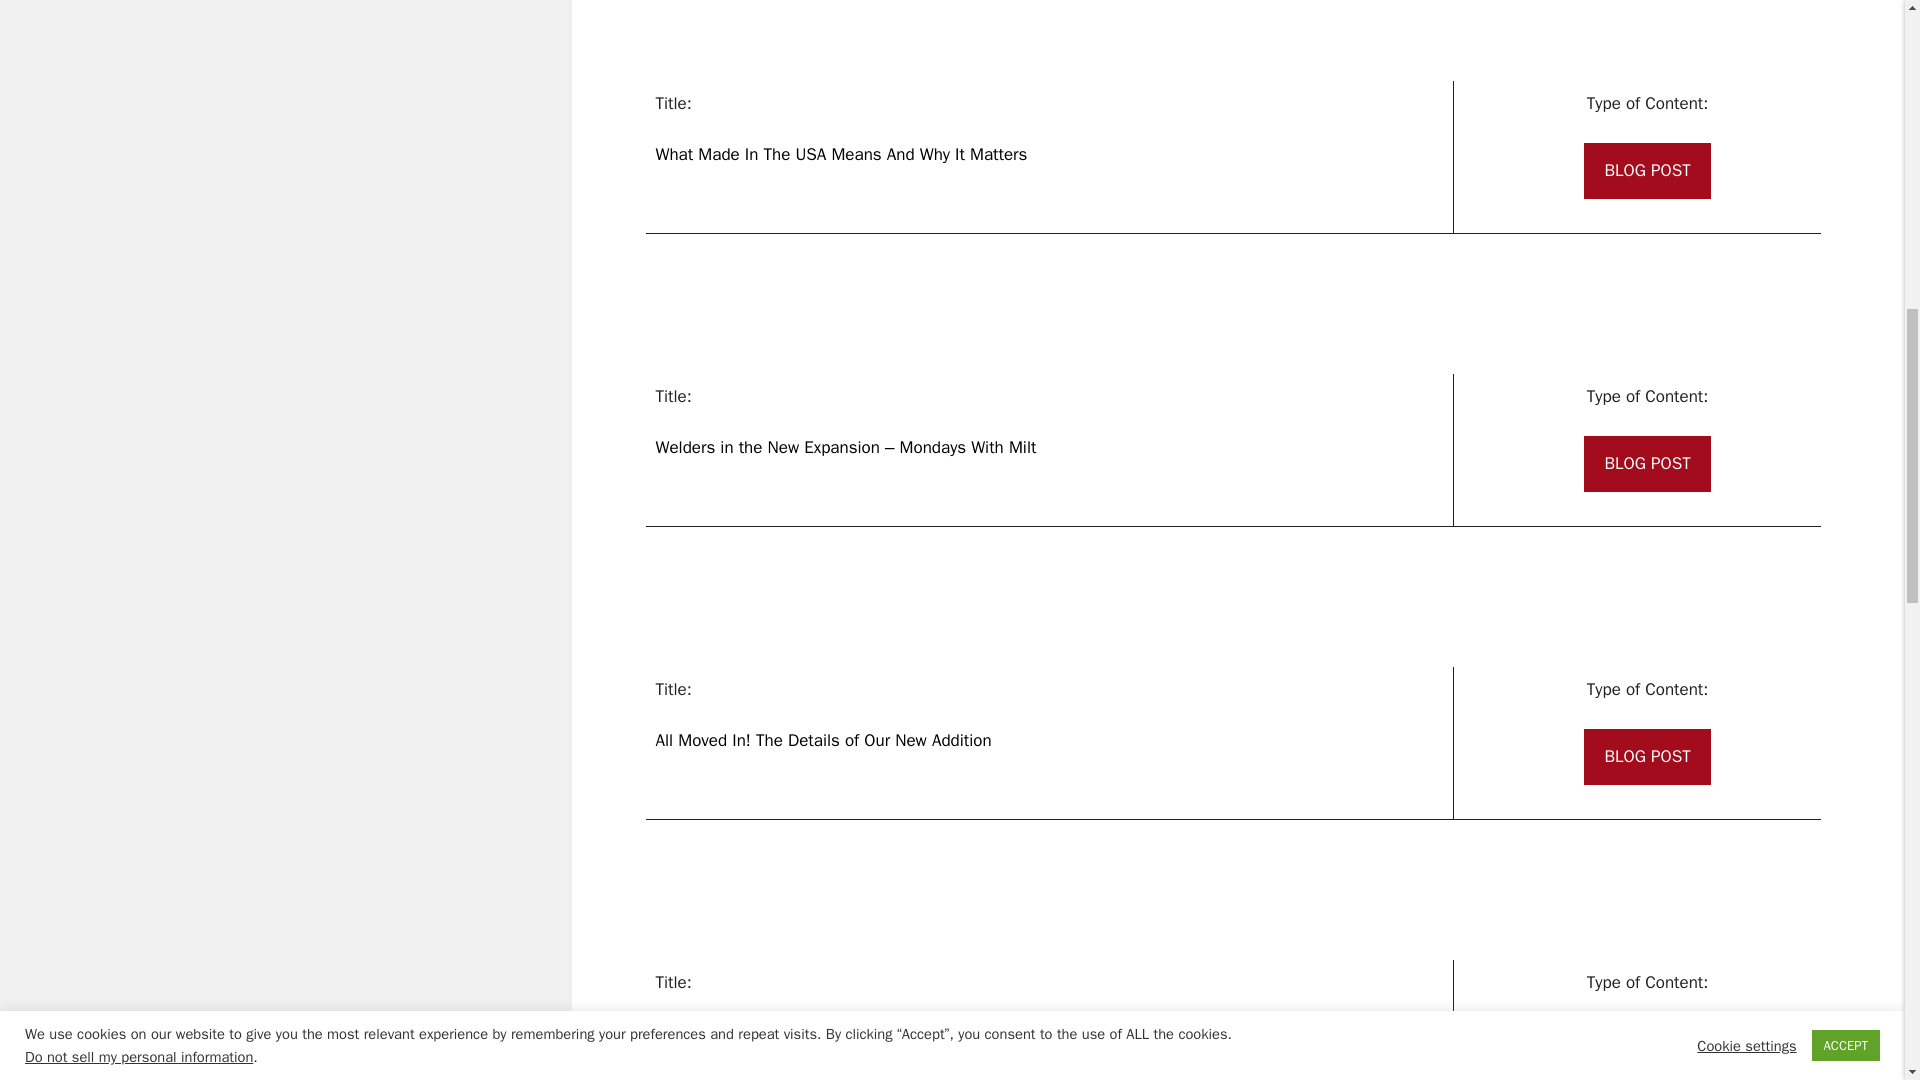  What do you see at coordinates (1855, 949) in the screenshot?
I see `Scroll back to top` at bounding box center [1855, 949].